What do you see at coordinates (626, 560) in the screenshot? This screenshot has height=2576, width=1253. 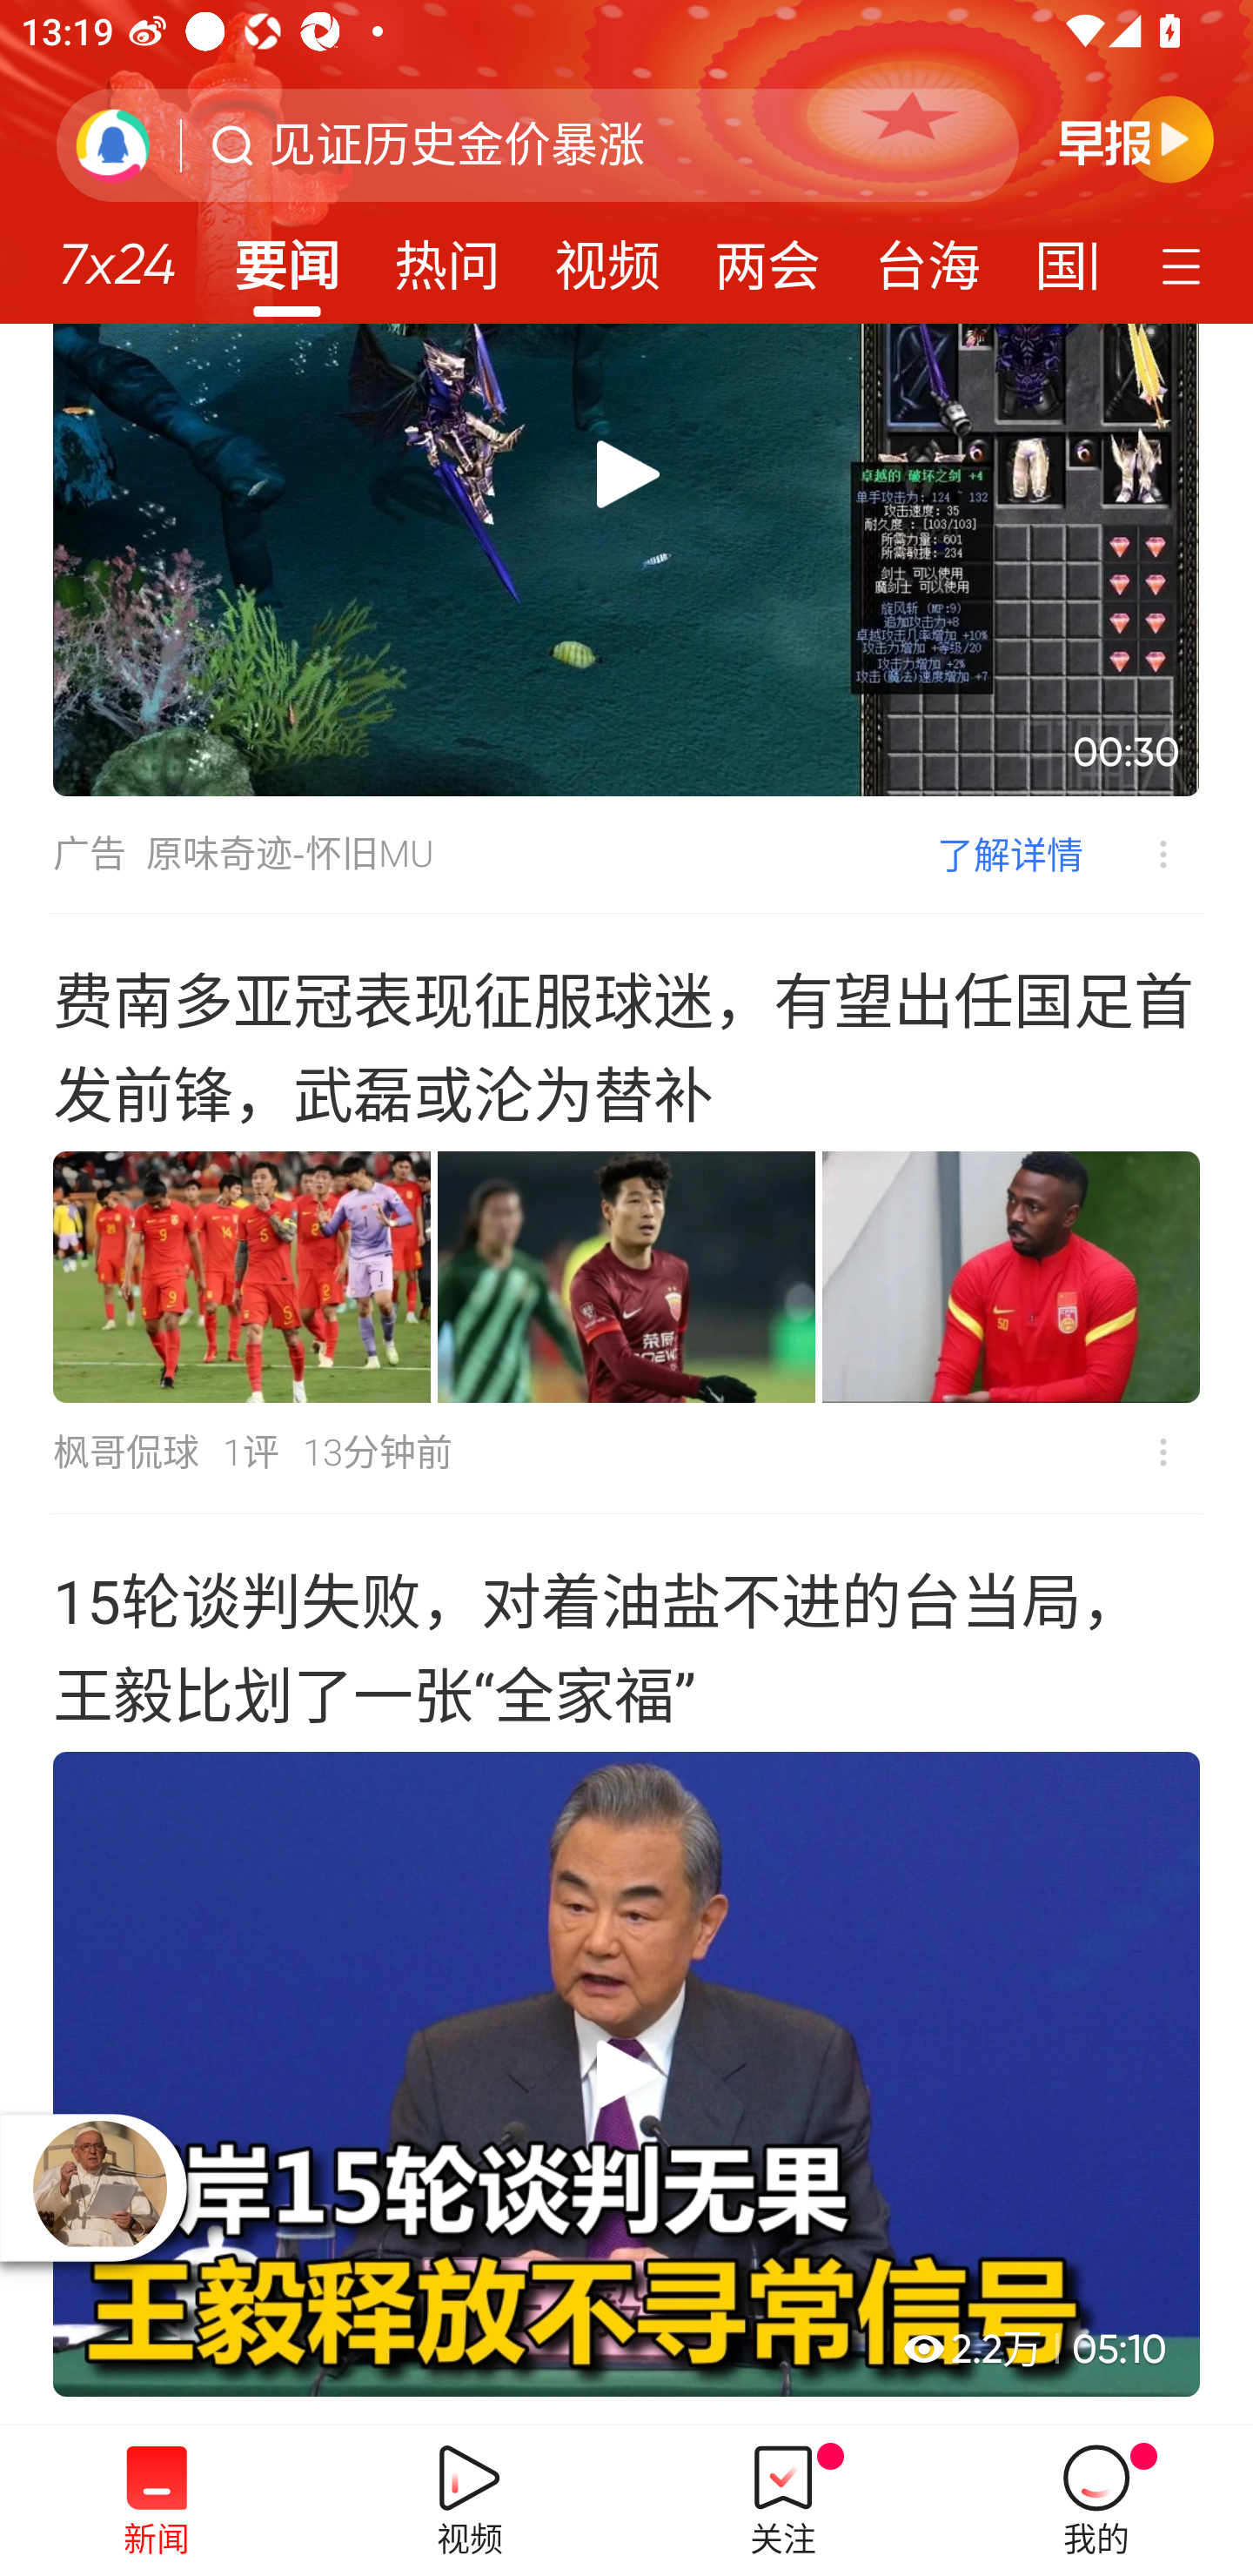 I see `00:30` at bounding box center [626, 560].